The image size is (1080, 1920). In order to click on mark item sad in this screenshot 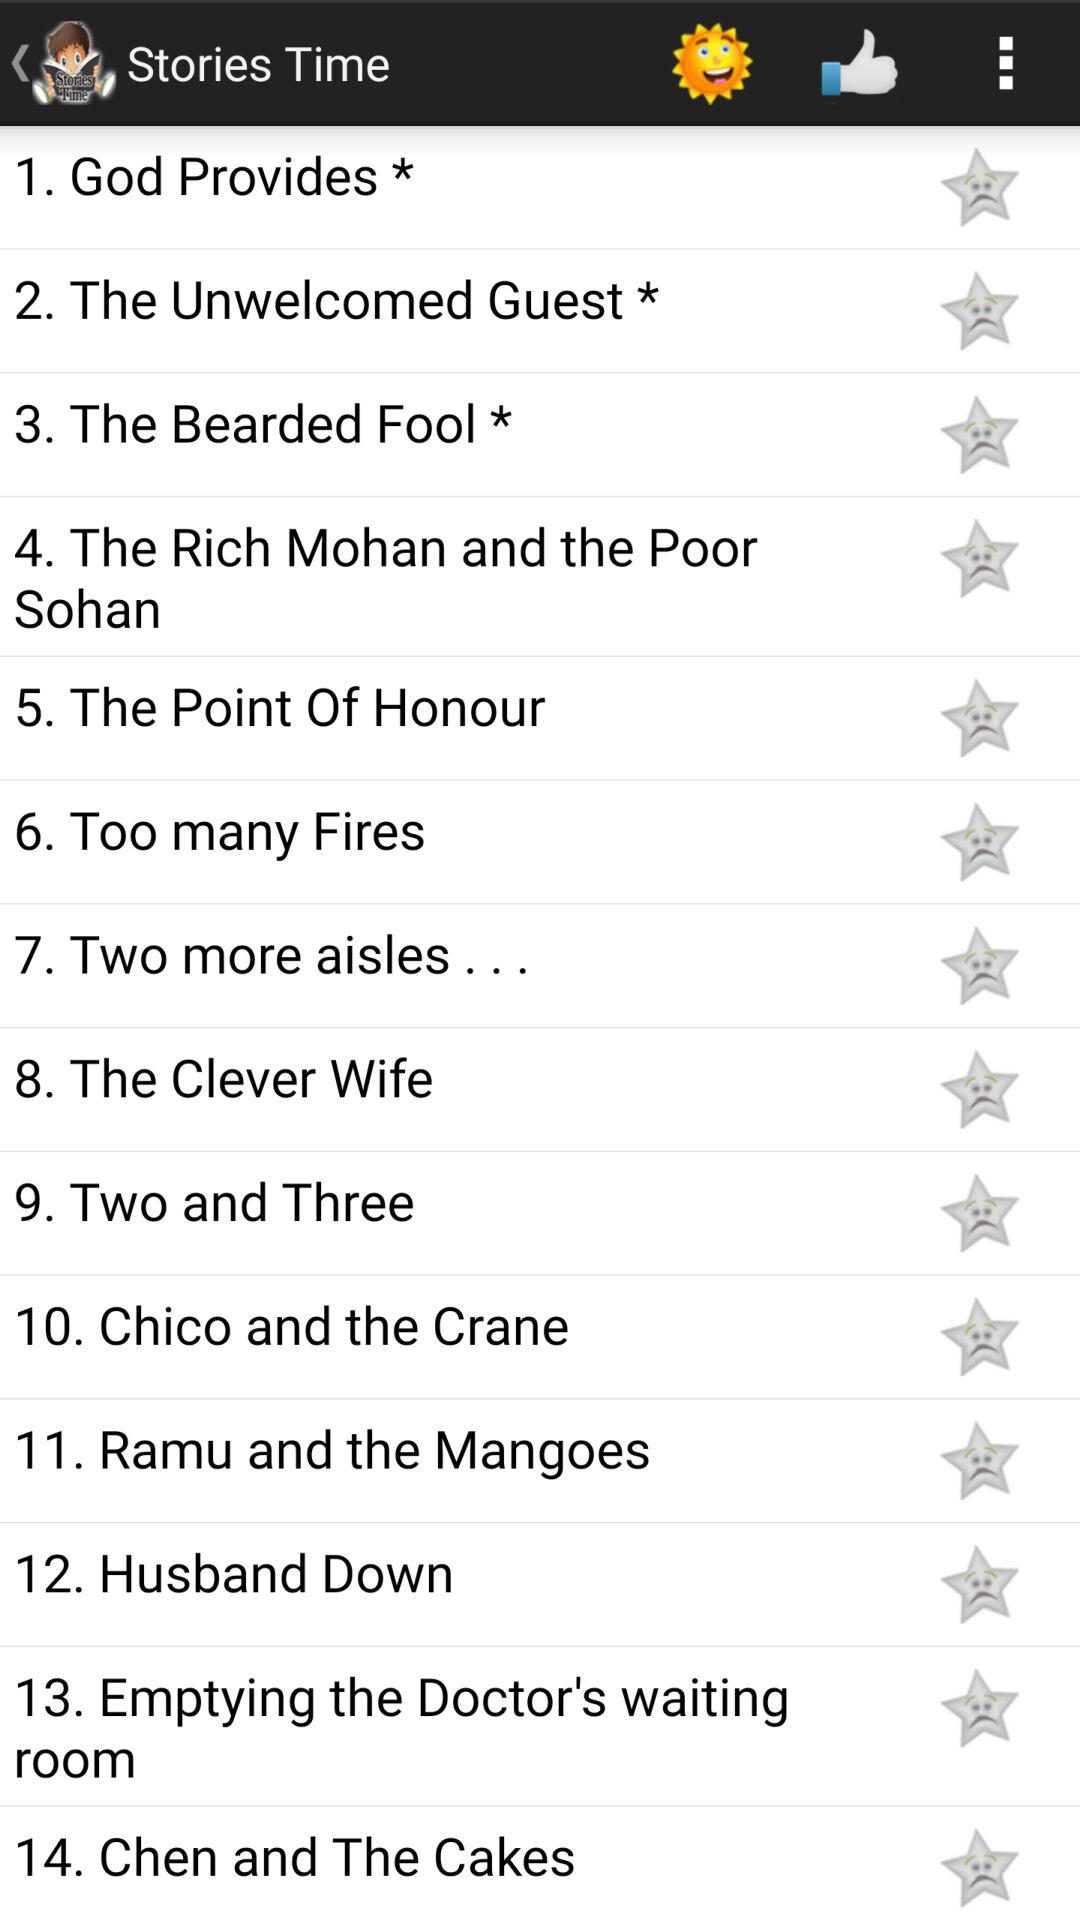, I will do `click(979, 1868)`.